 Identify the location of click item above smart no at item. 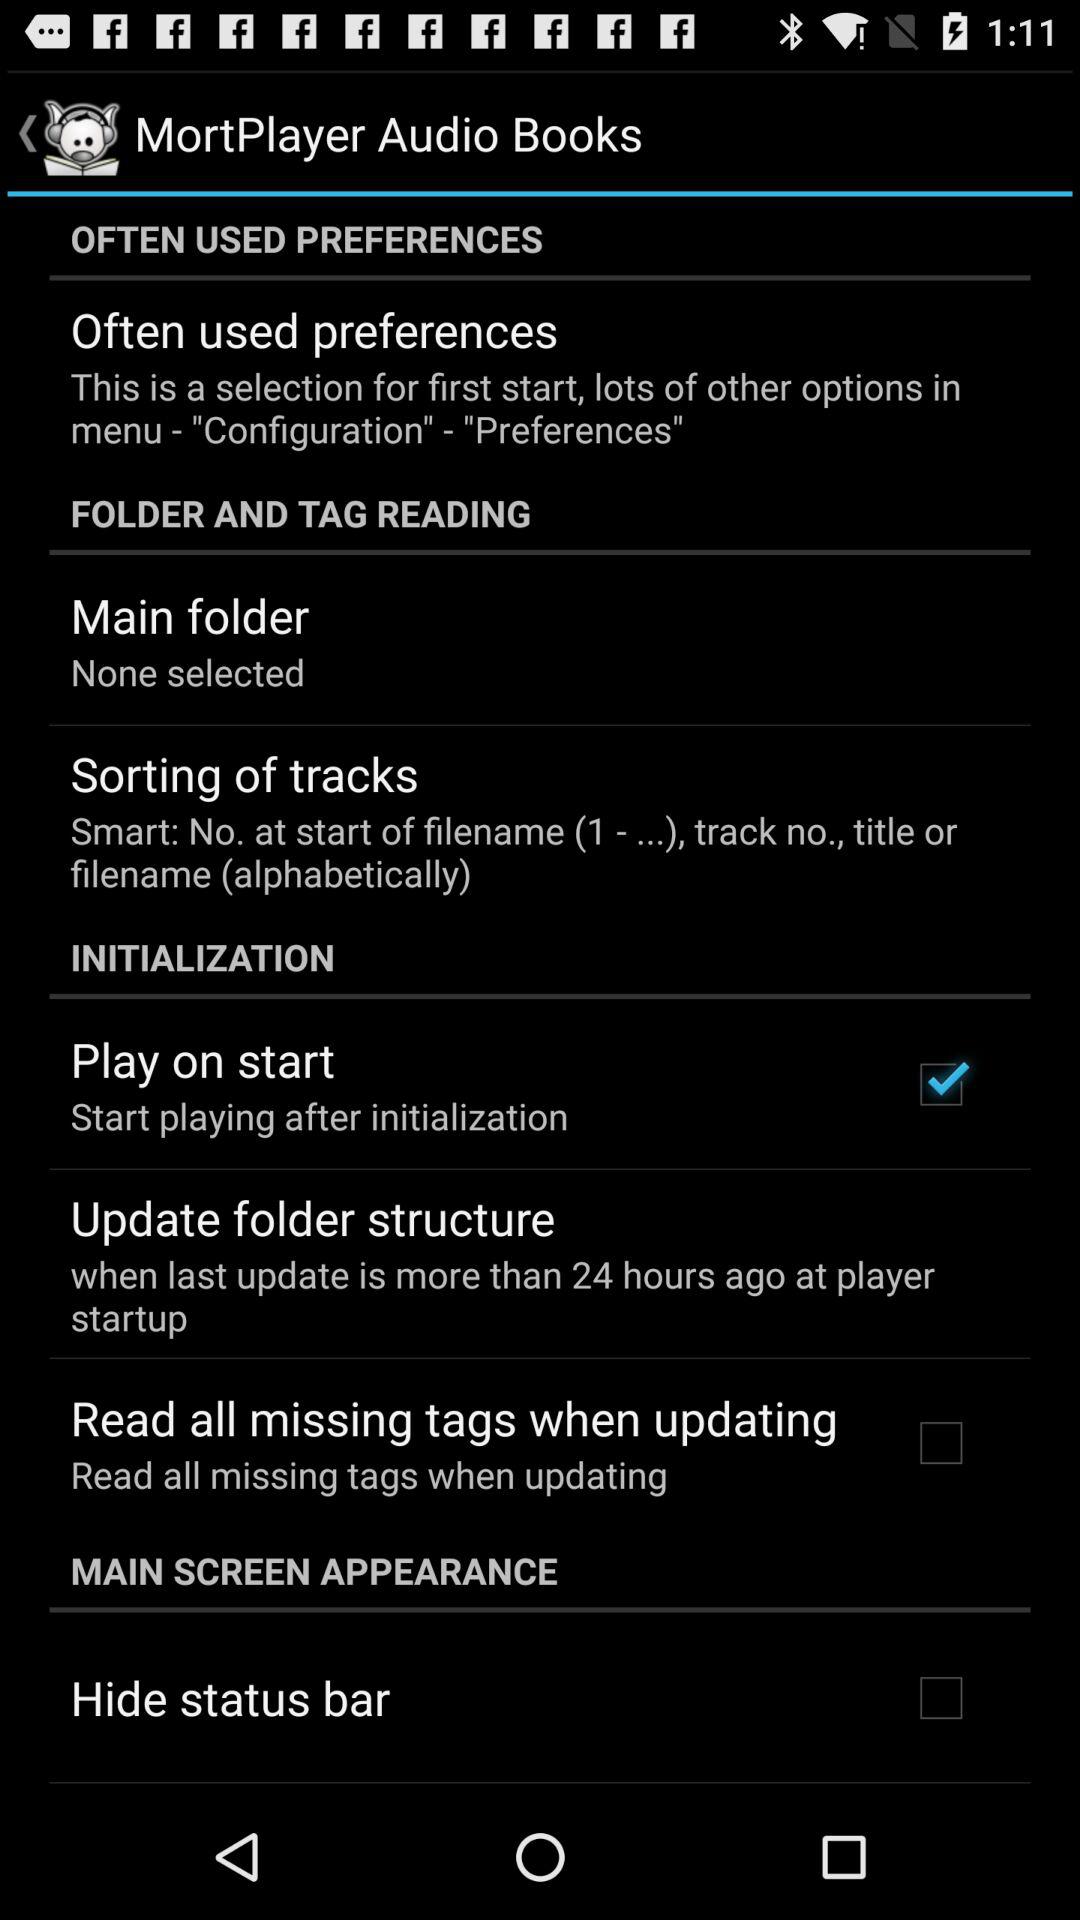
(244, 773).